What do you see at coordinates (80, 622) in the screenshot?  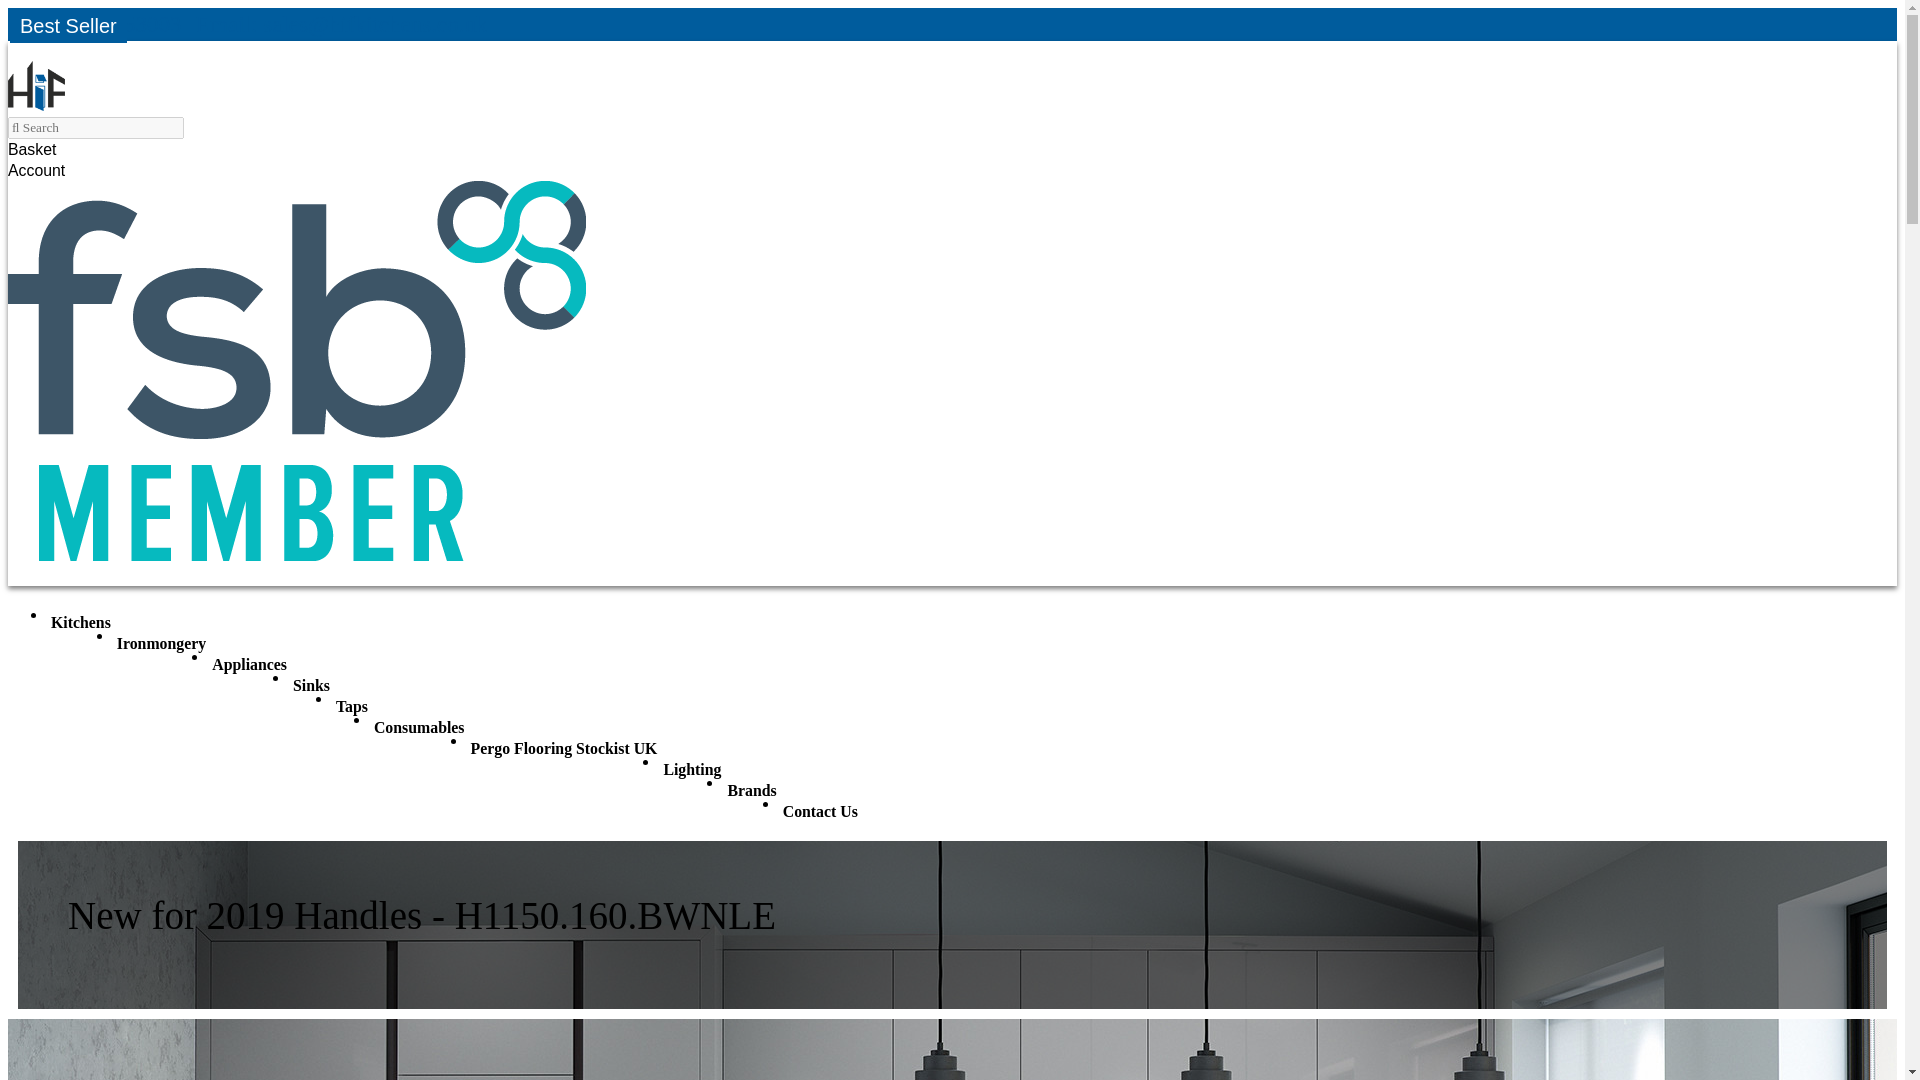 I see `Kitchens` at bounding box center [80, 622].